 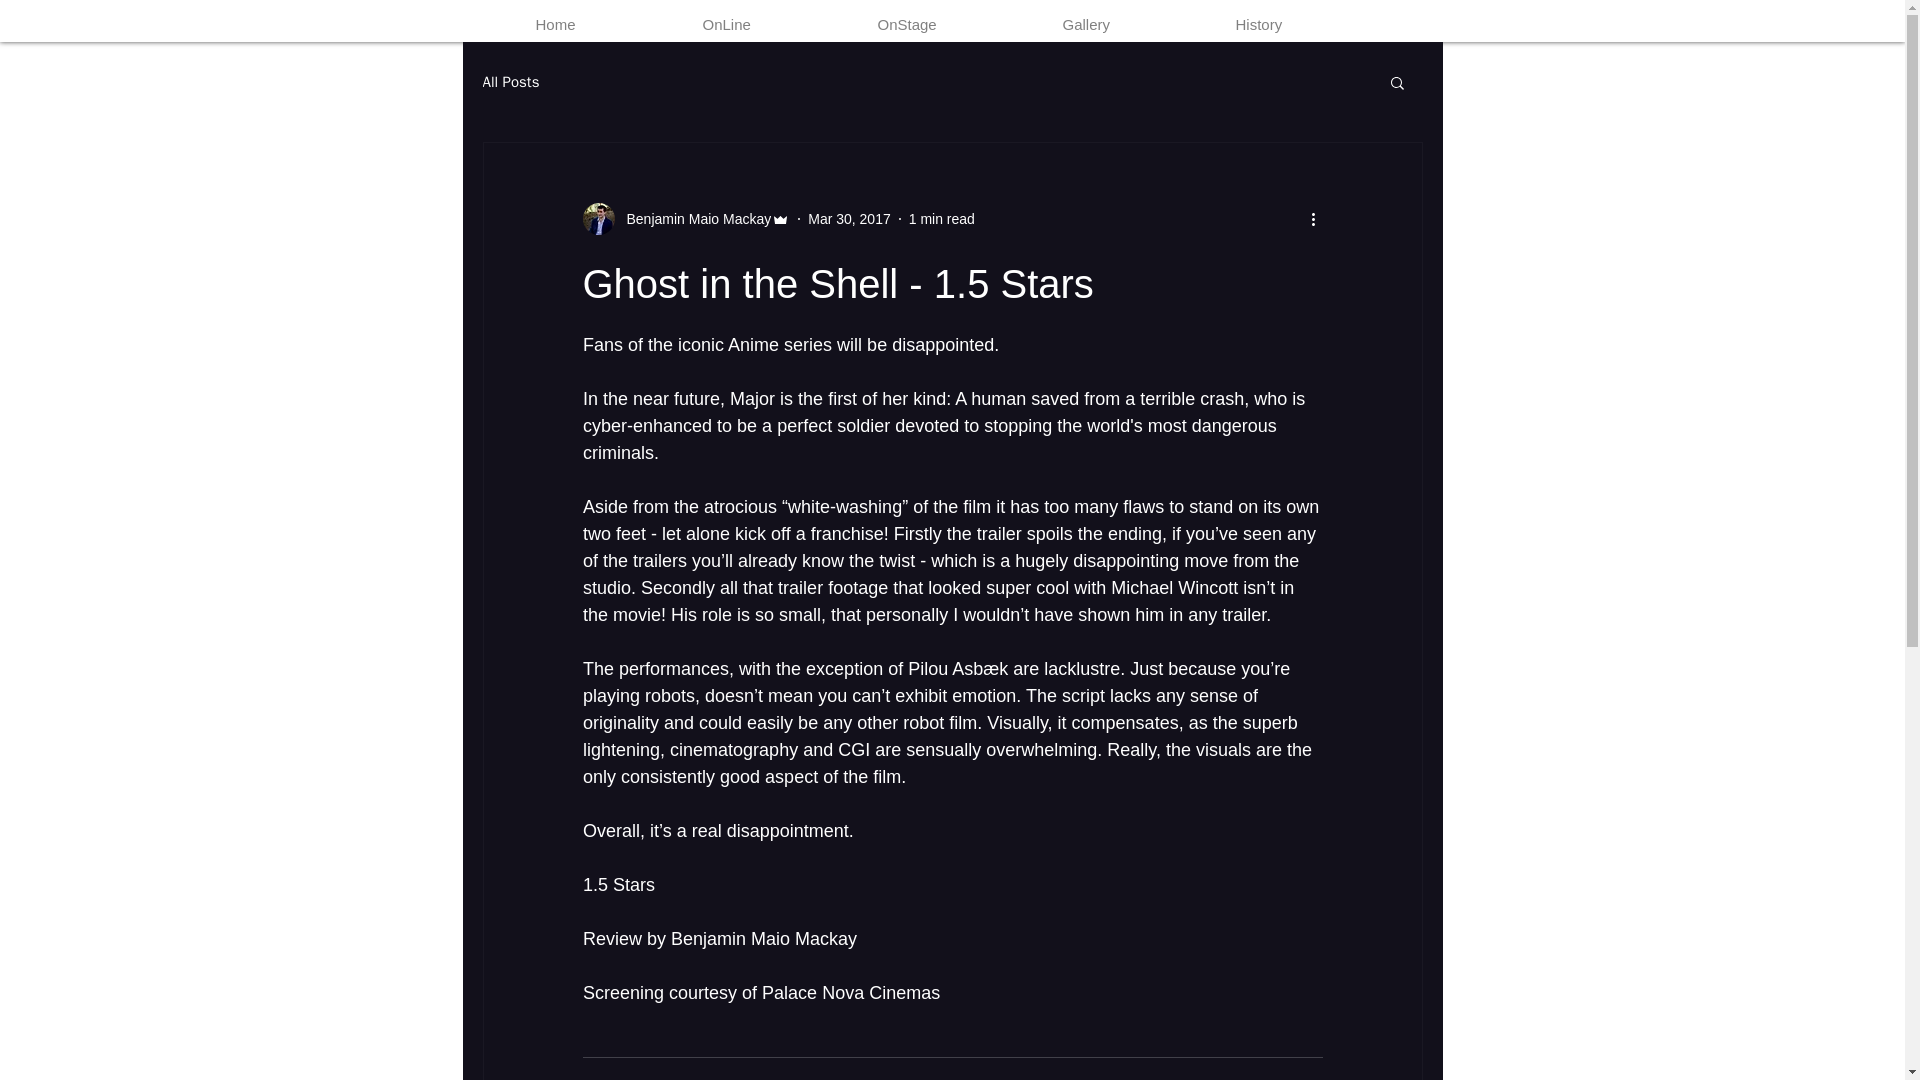 I want to click on 1 min read, so click(x=942, y=217).